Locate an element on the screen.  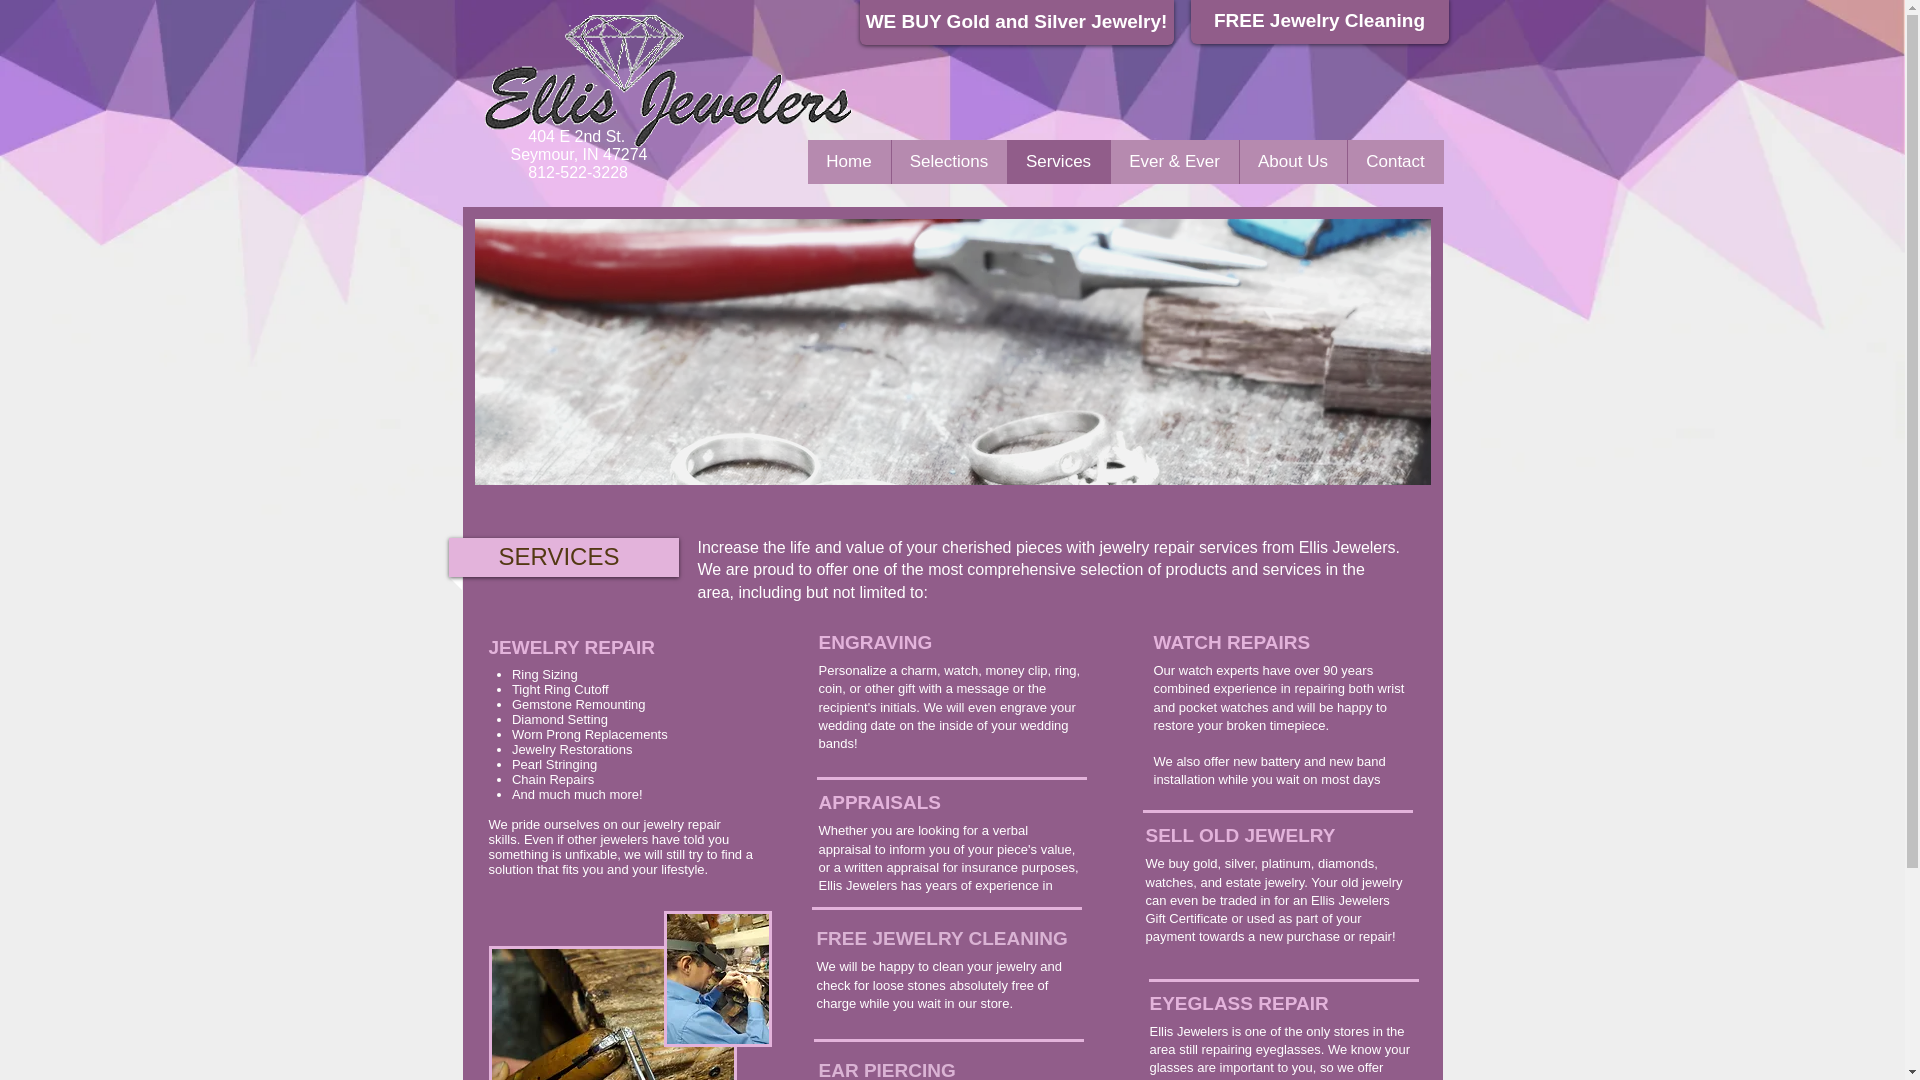
Contact is located at coordinates (1394, 162).